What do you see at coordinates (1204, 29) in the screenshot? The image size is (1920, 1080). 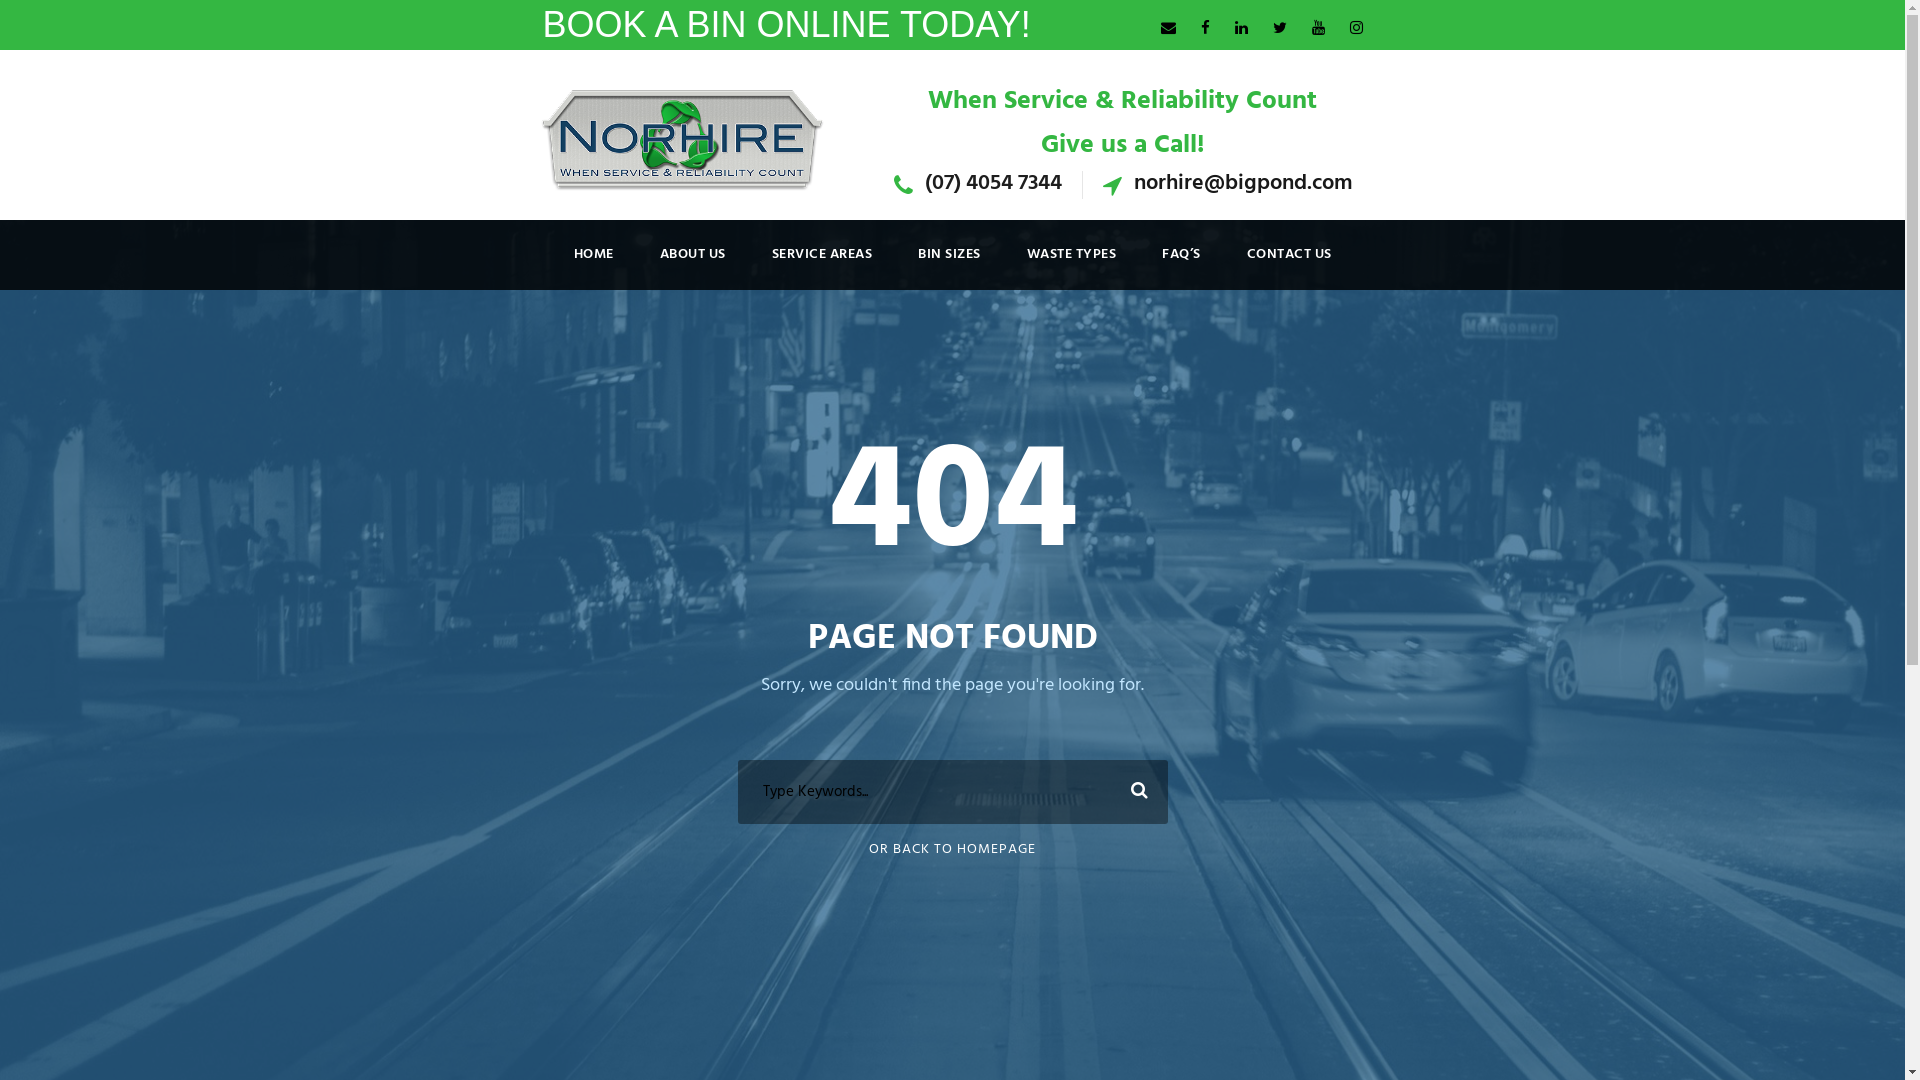 I see `facebook` at bounding box center [1204, 29].